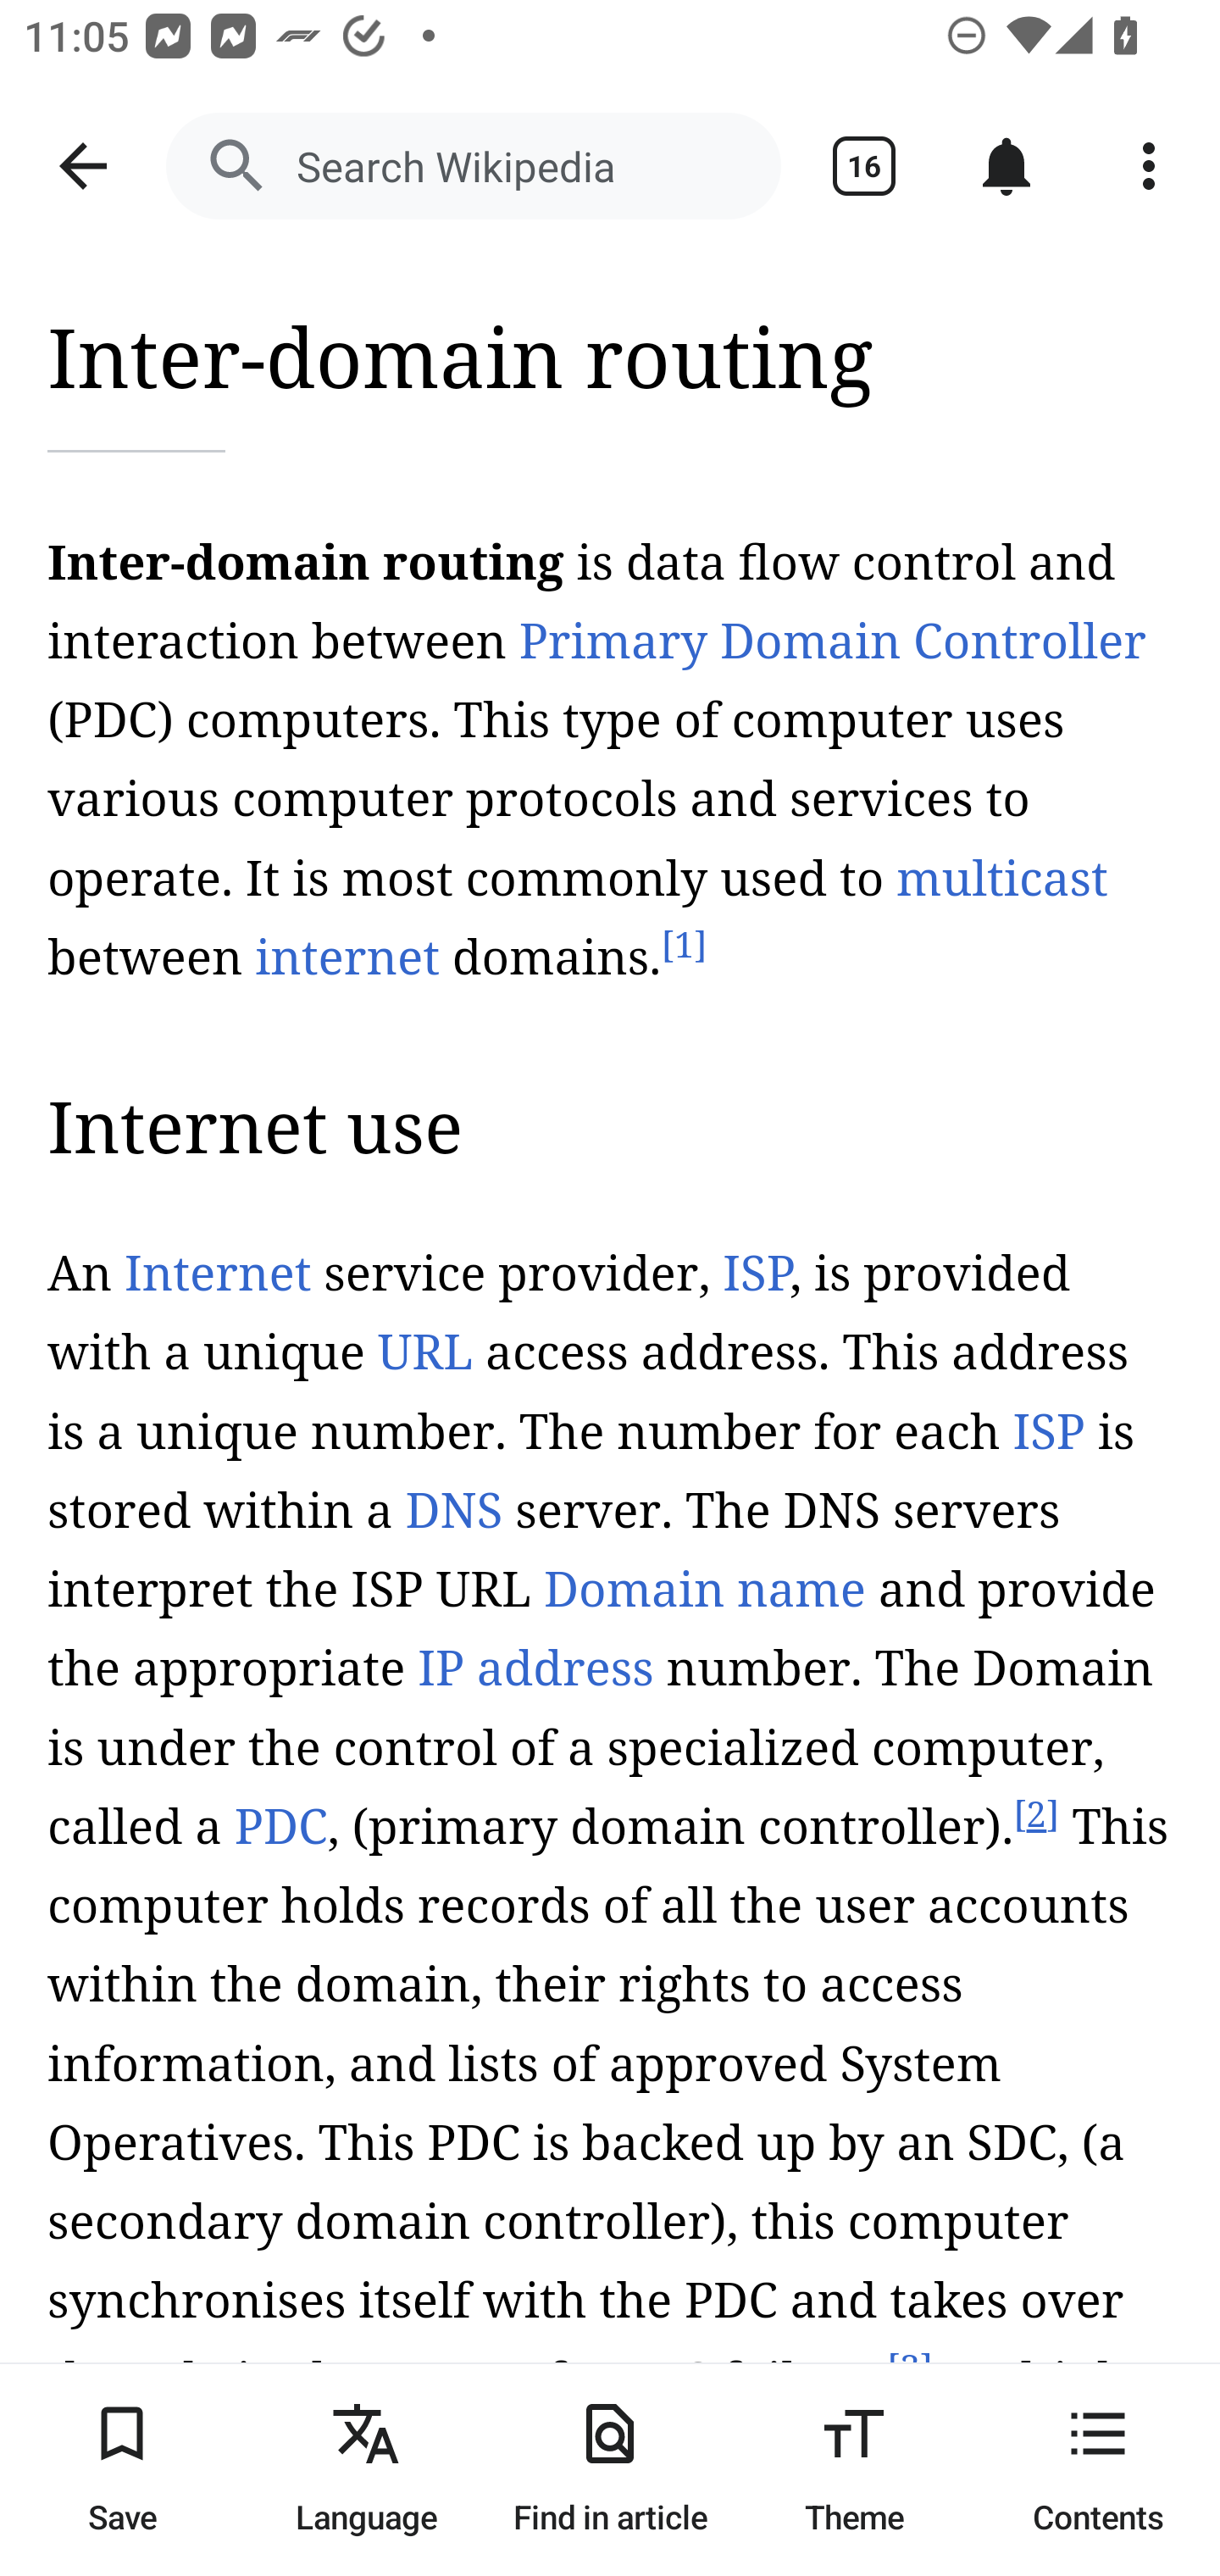 Image resolution: width=1220 pixels, height=2576 pixels. What do you see at coordinates (217, 1276) in the screenshot?
I see `Internet` at bounding box center [217, 1276].